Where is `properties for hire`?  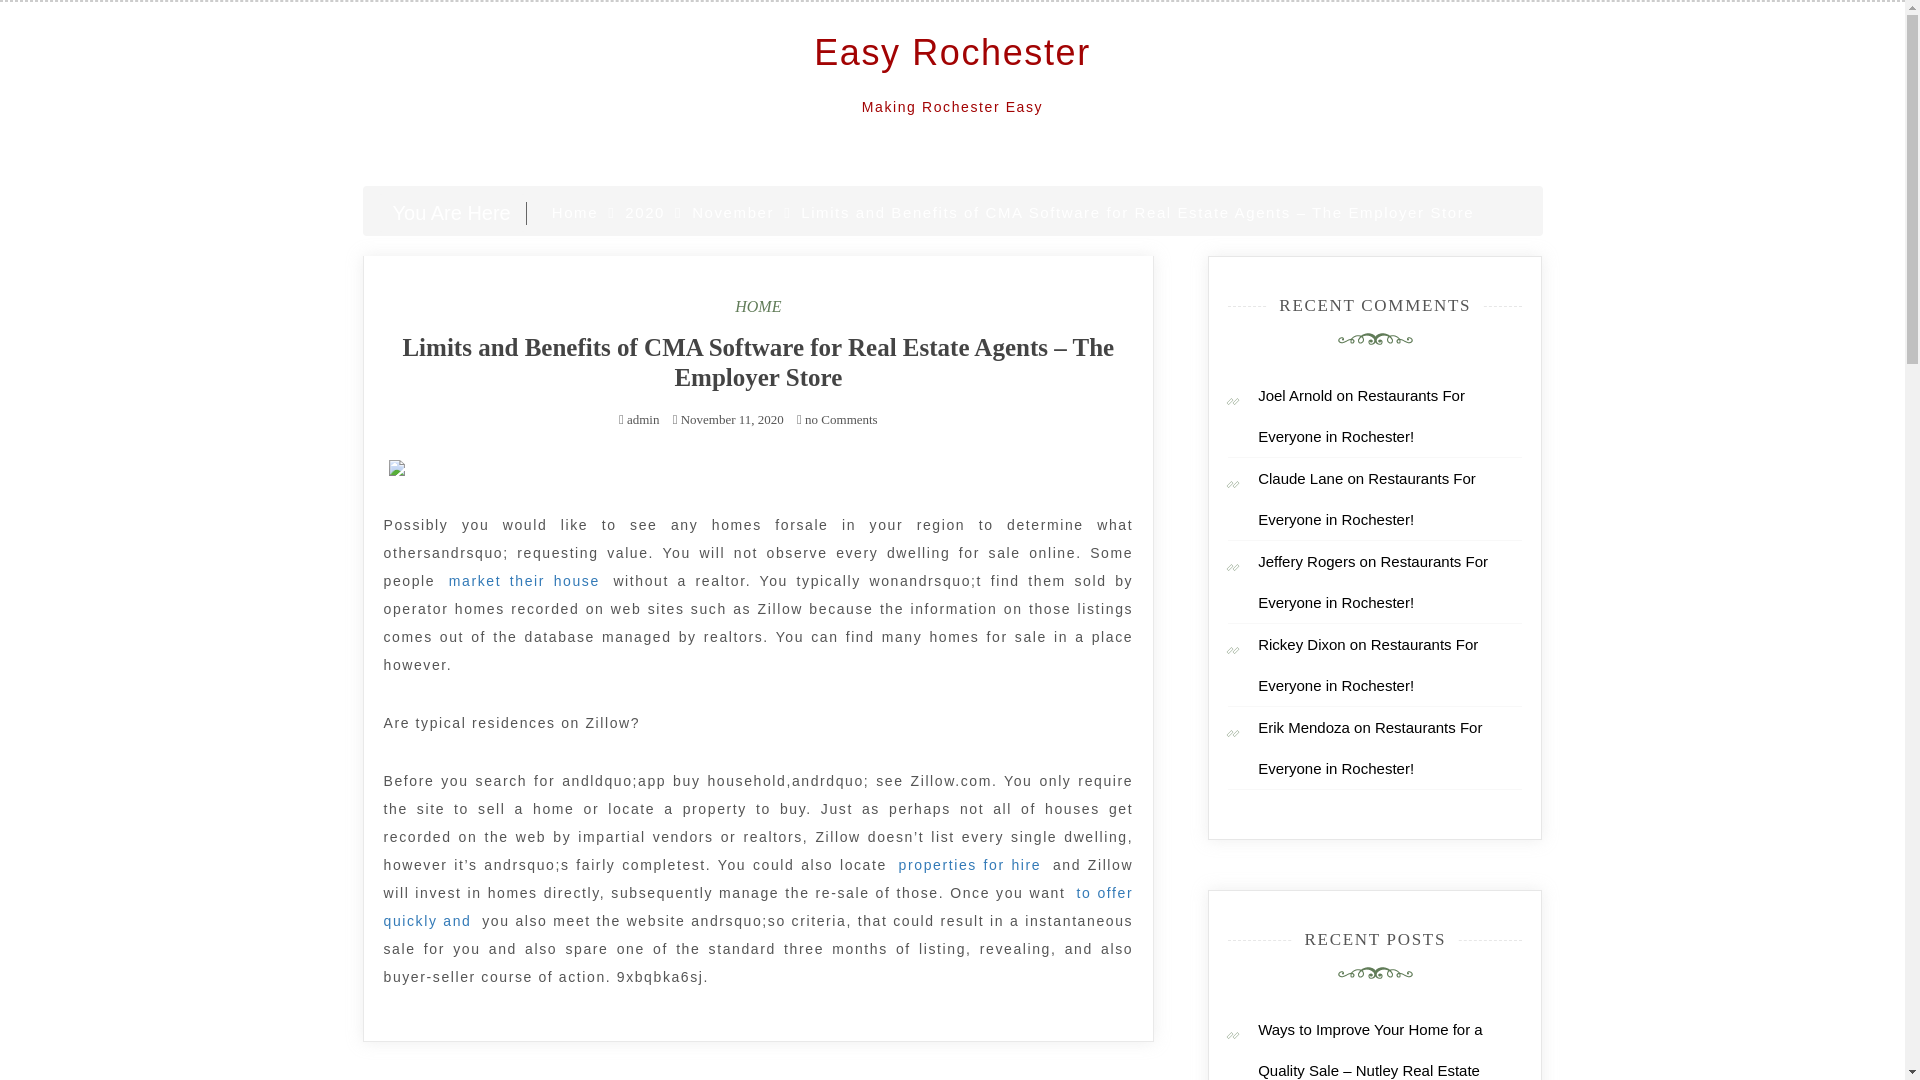 properties for hire is located at coordinates (970, 865).